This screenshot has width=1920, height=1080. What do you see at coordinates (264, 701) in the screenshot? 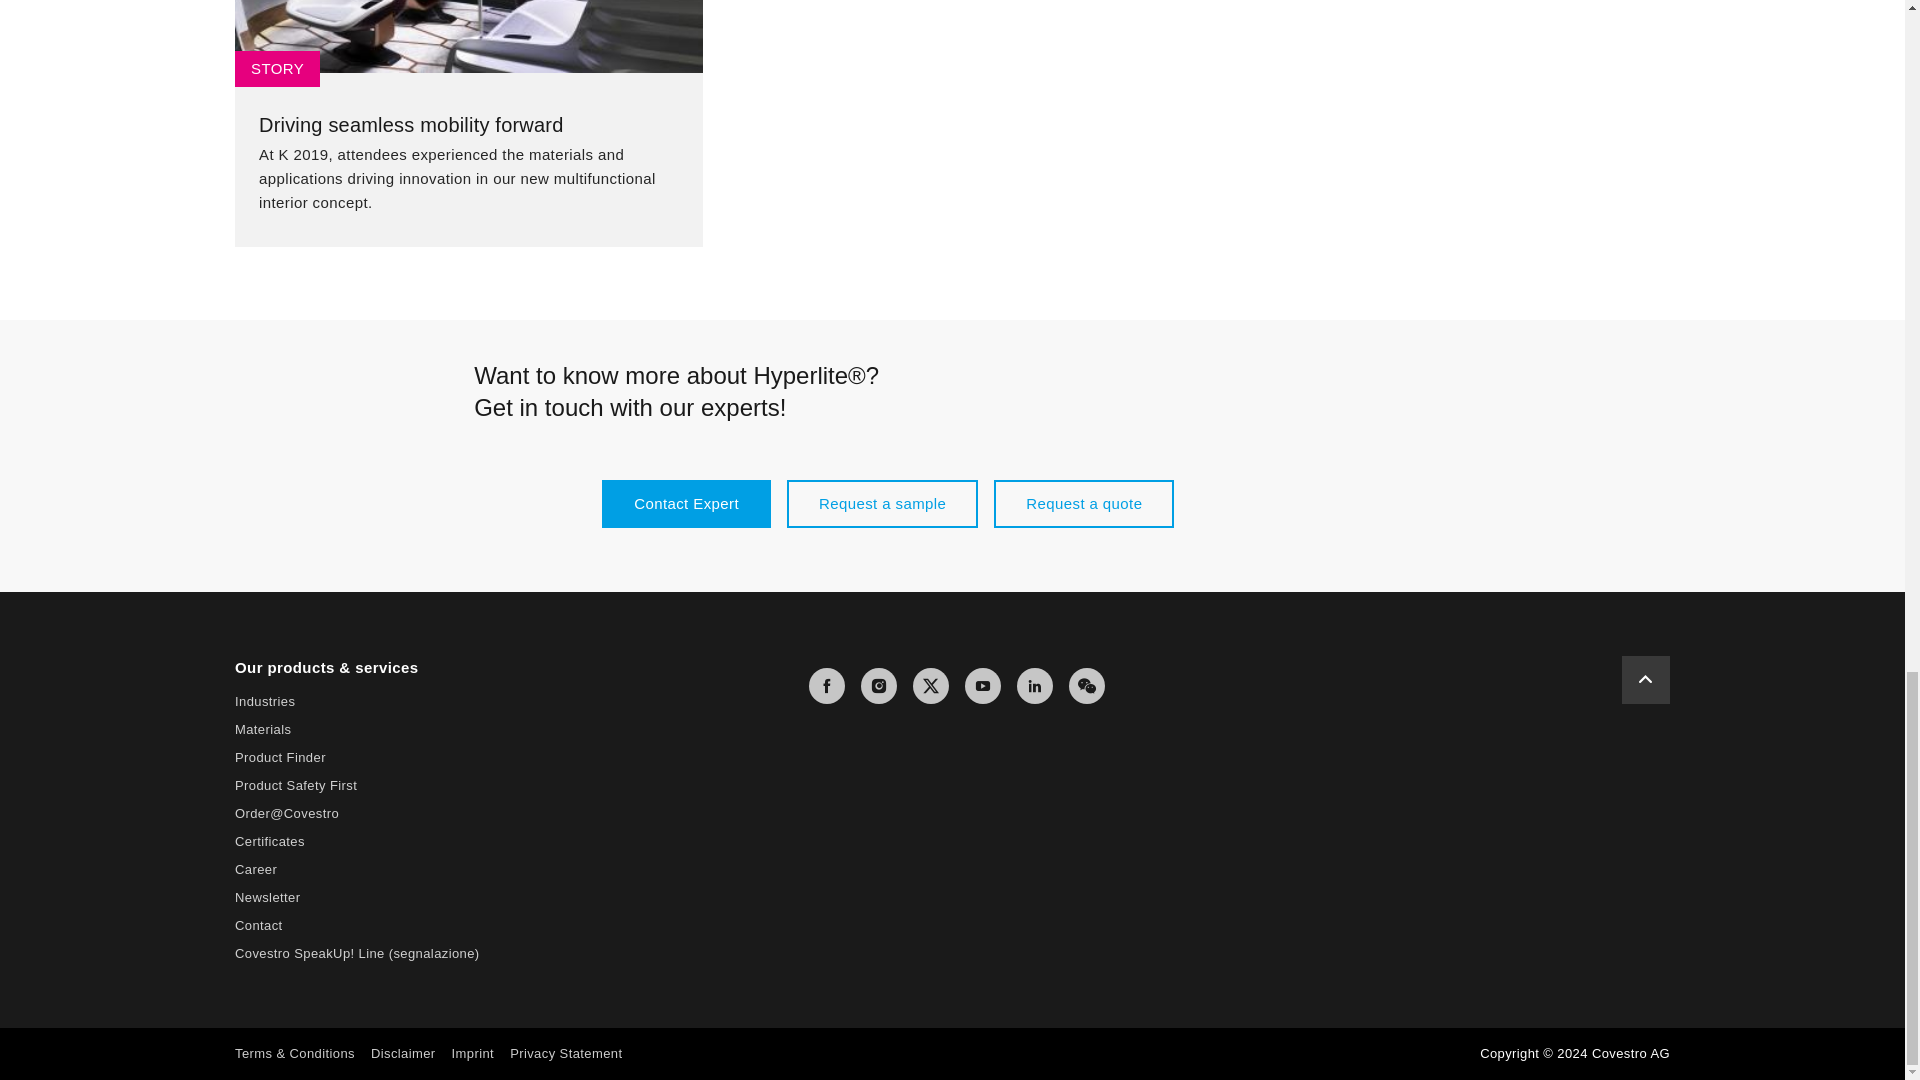
I see `Industries` at bounding box center [264, 701].